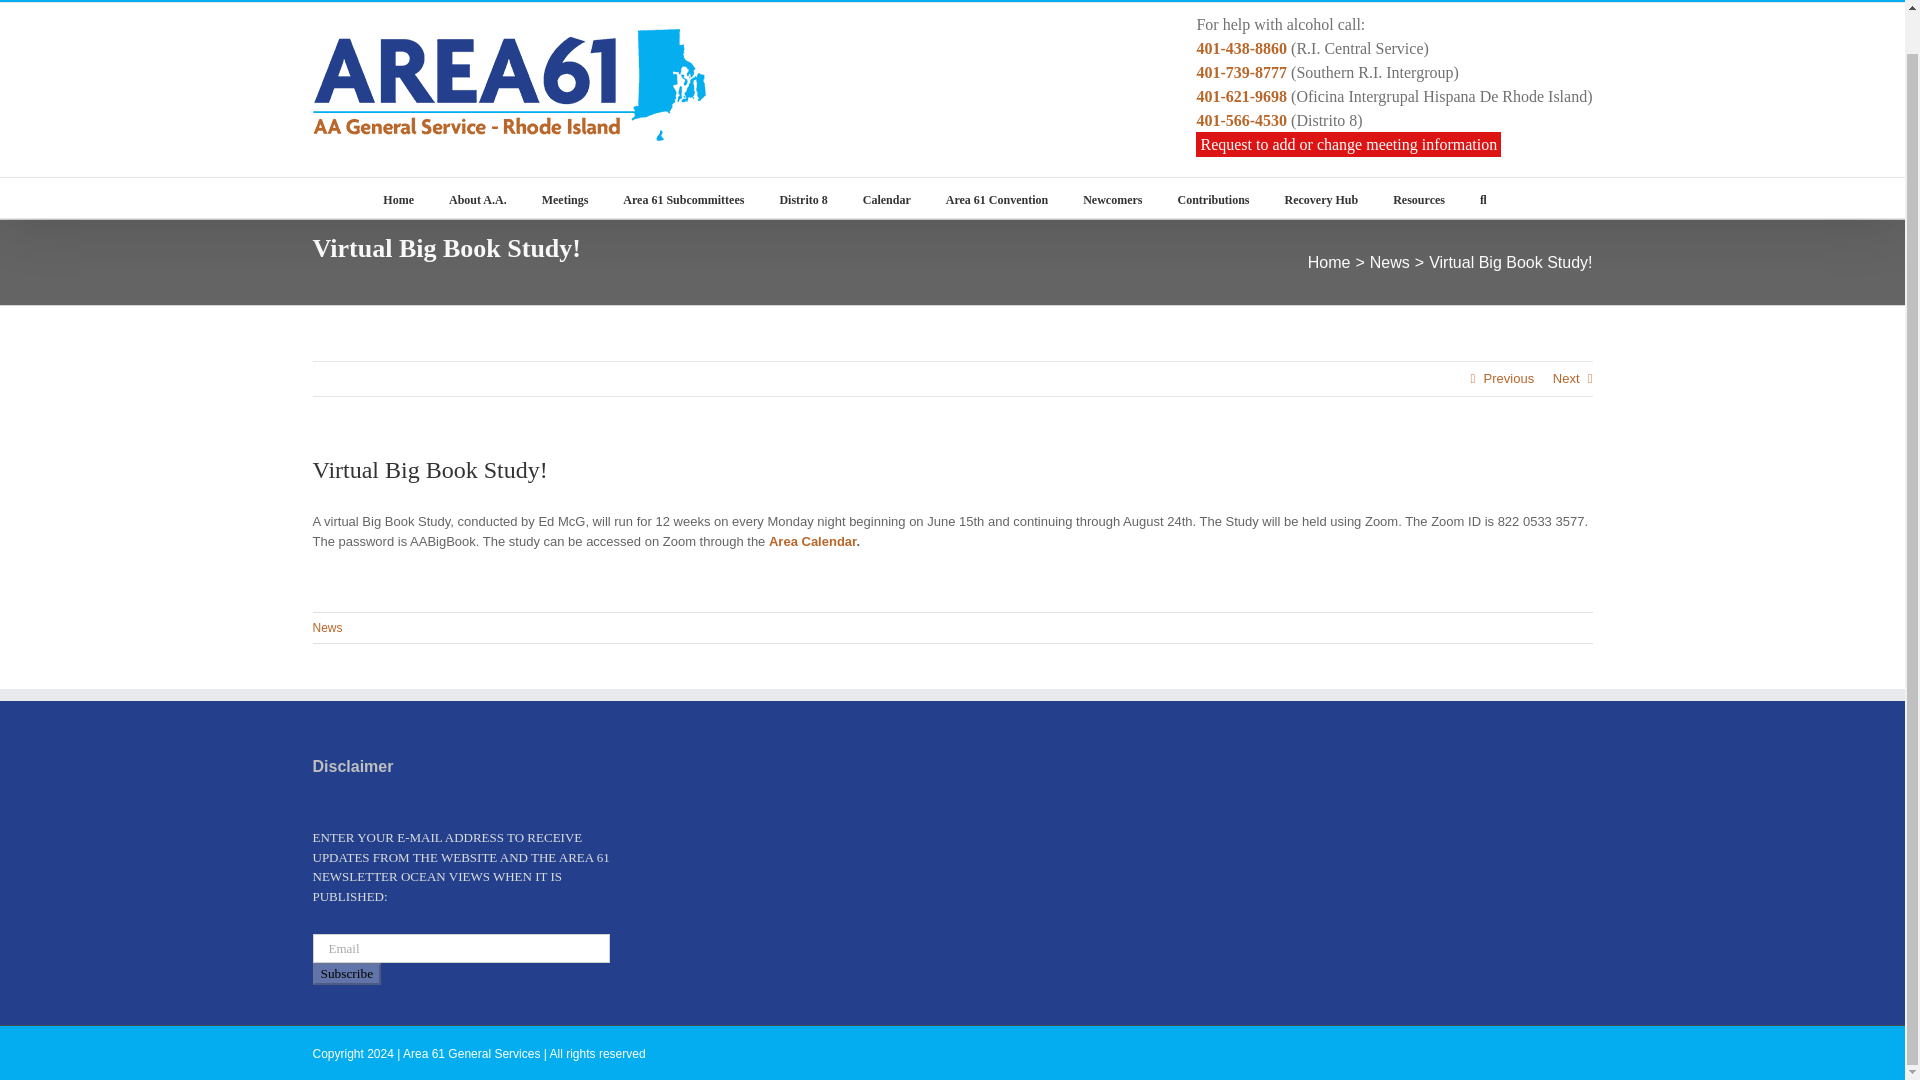 The width and height of the screenshot is (1920, 1080). I want to click on Subscribe, so click(346, 974).